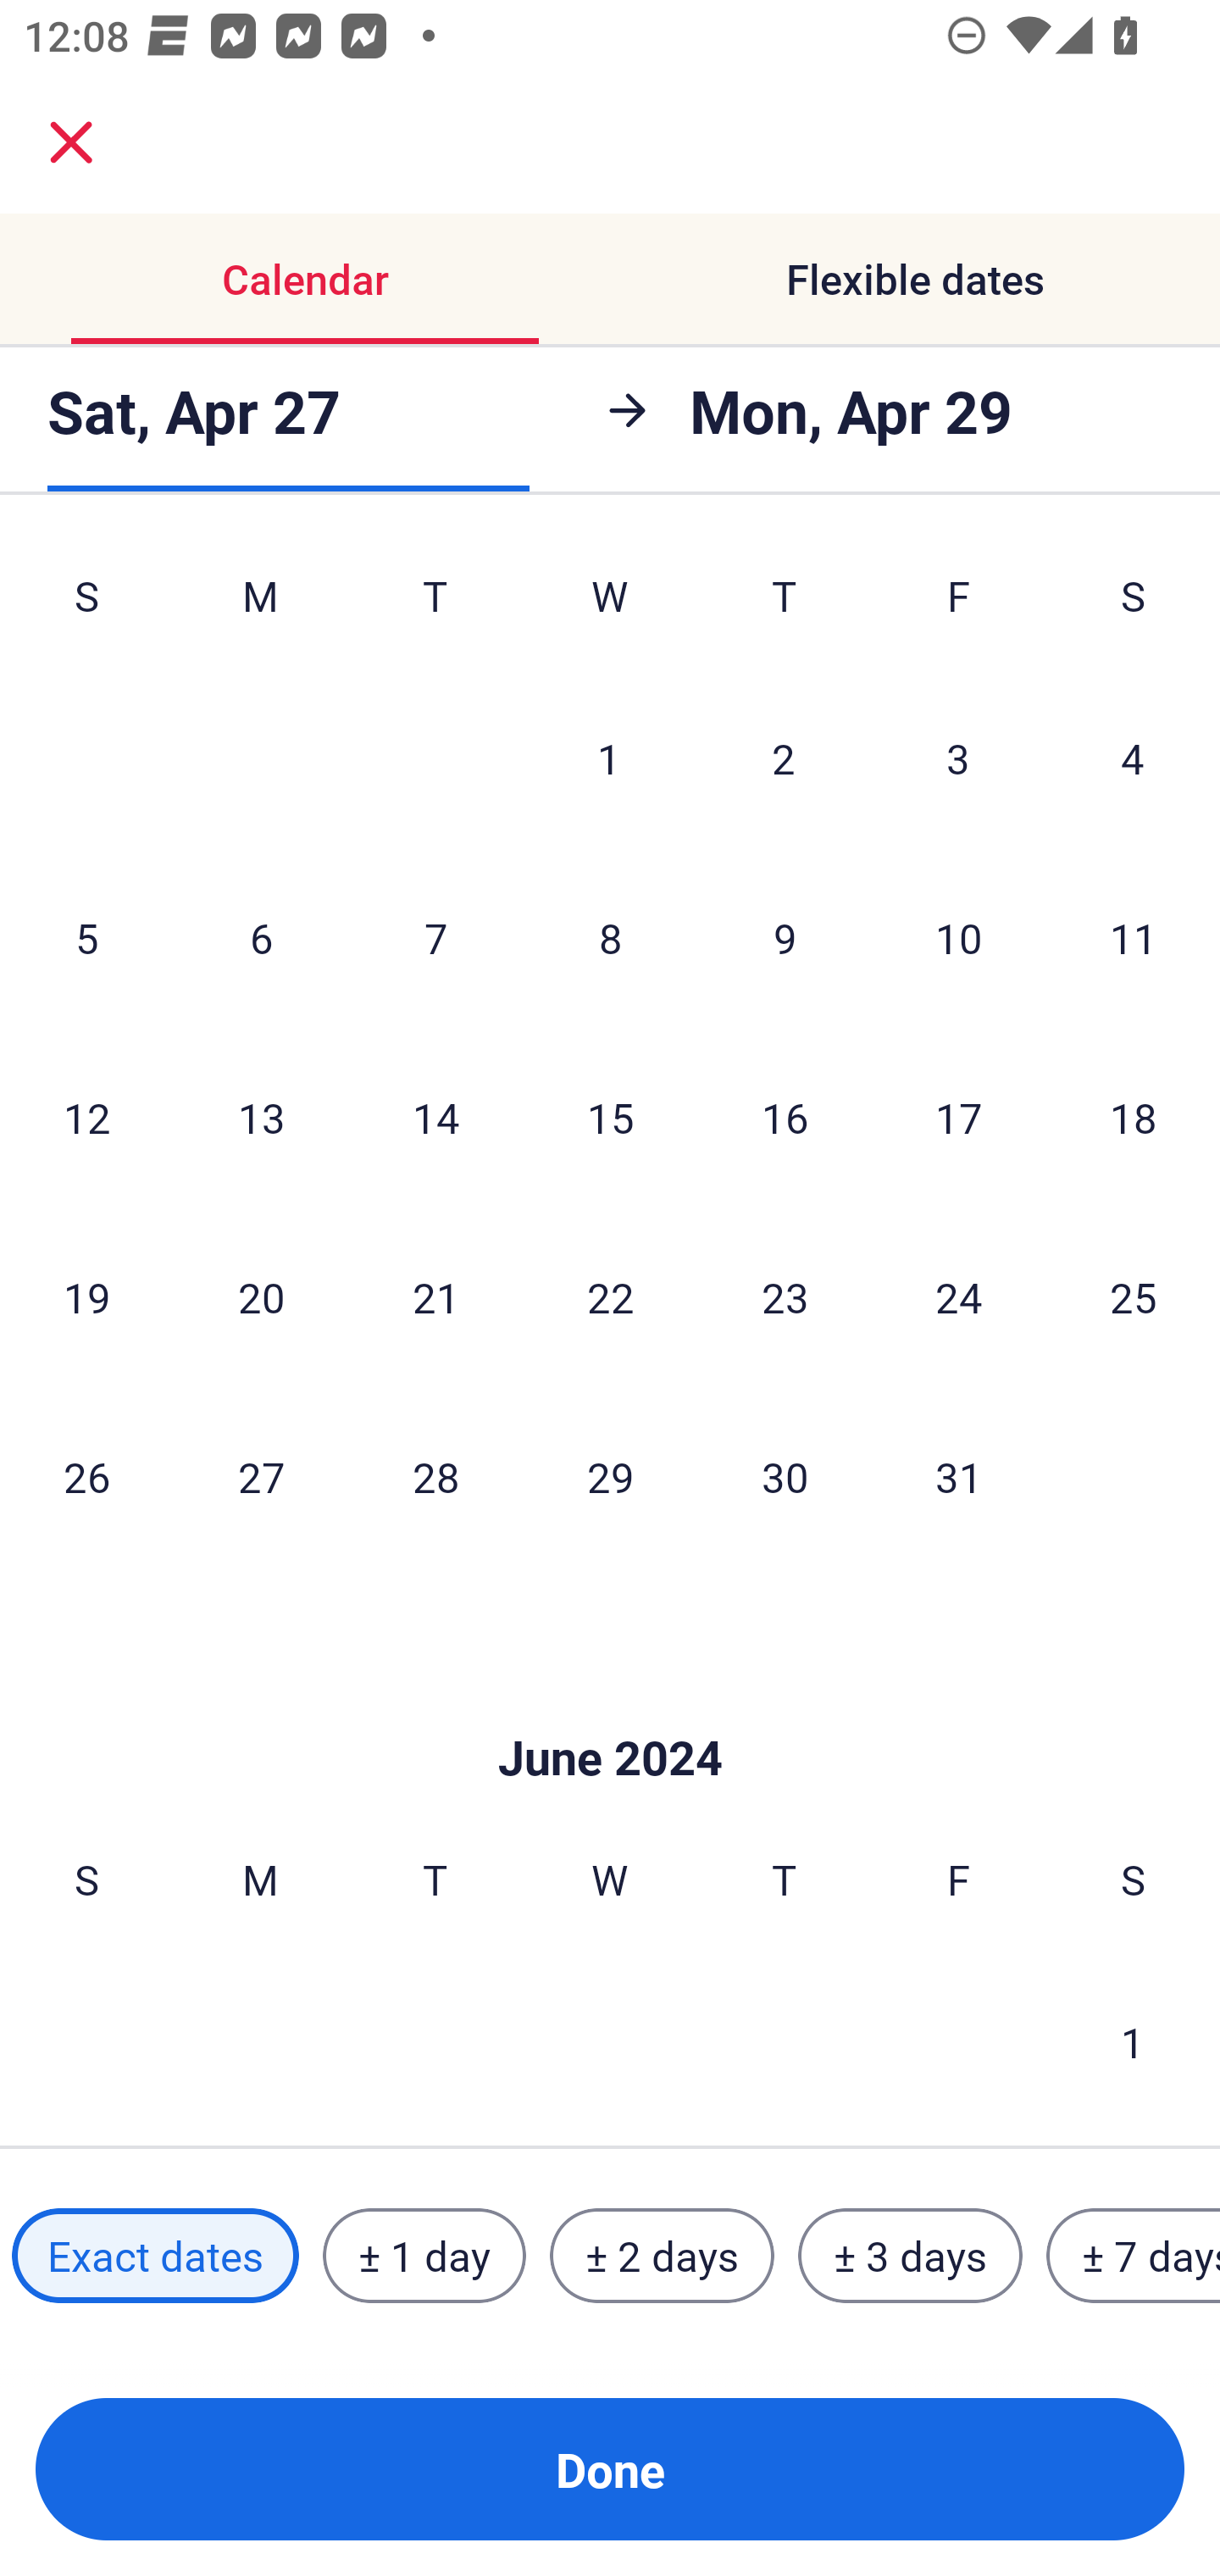 This screenshot has height=2576, width=1220. I want to click on close., so click(71, 142).